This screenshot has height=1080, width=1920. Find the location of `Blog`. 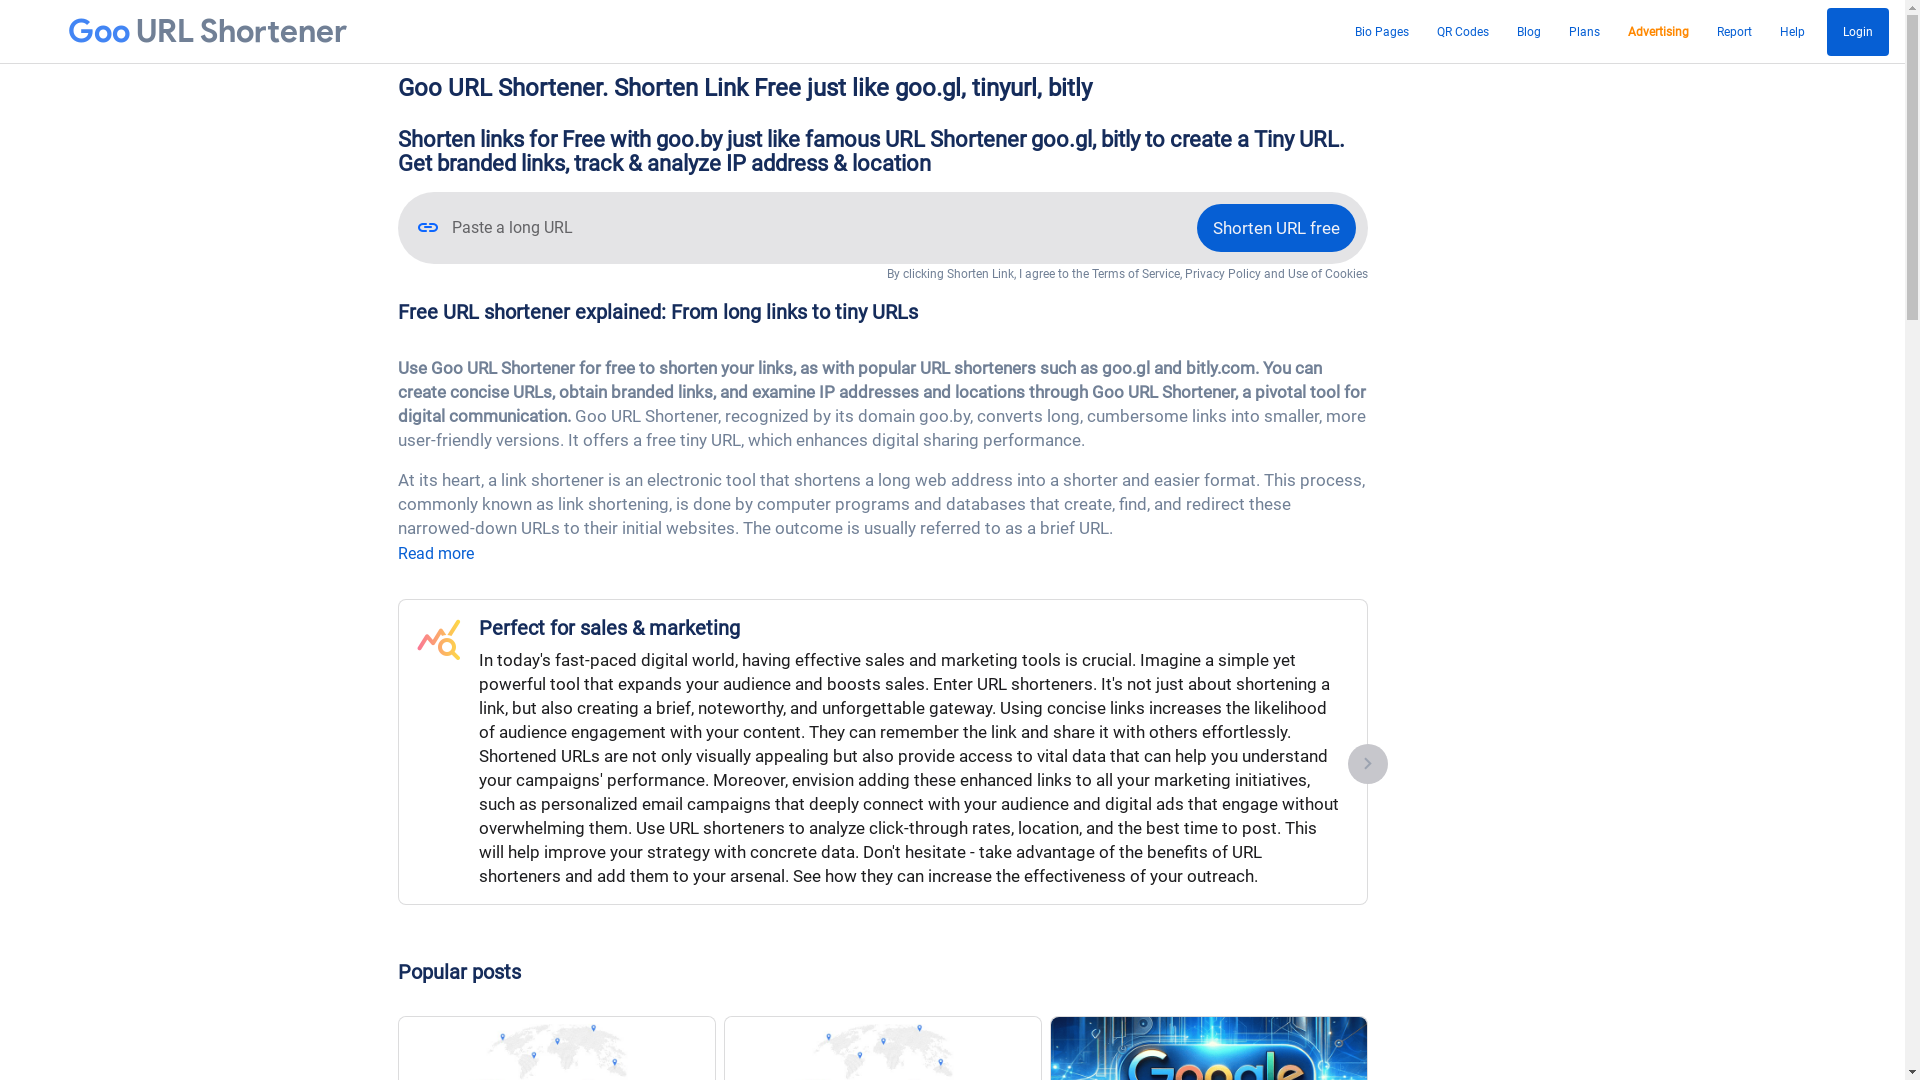

Blog is located at coordinates (1529, 32).